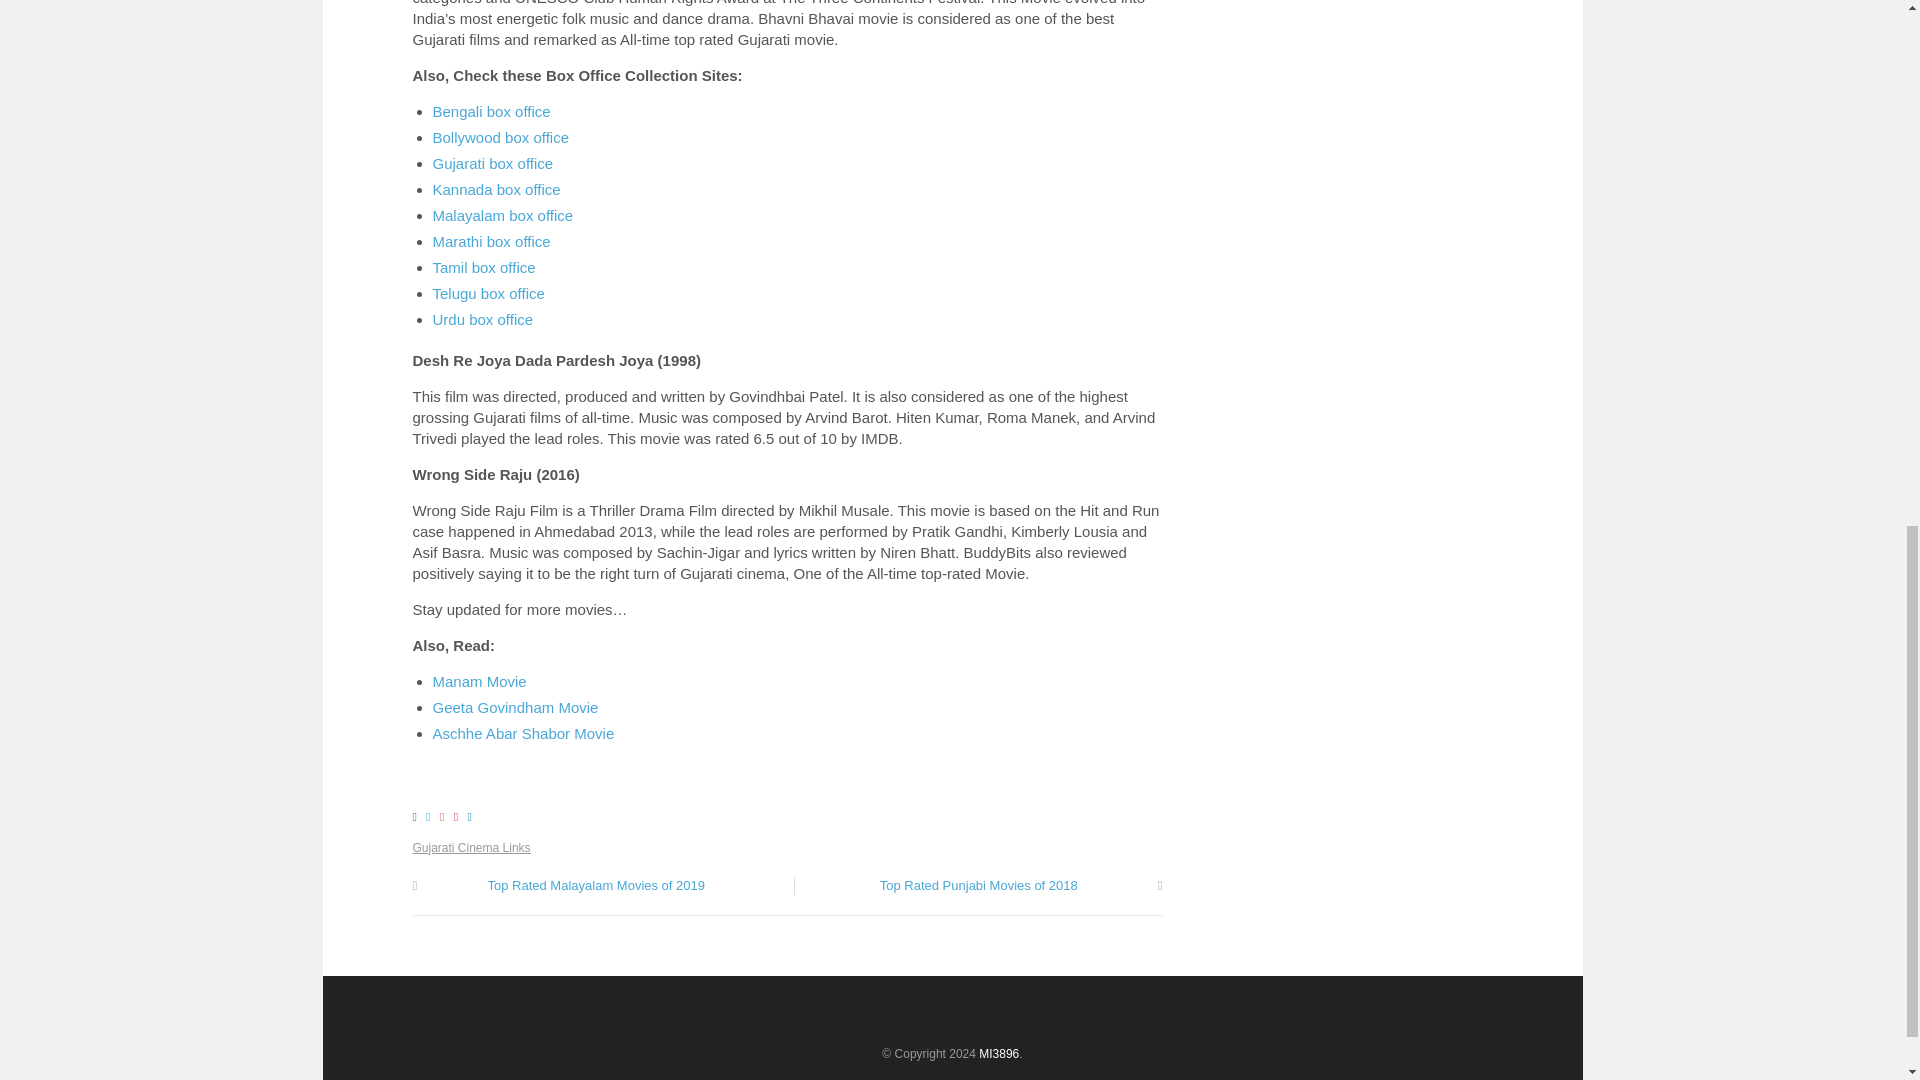  I want to click on Urdu box office, so click(482, 320).